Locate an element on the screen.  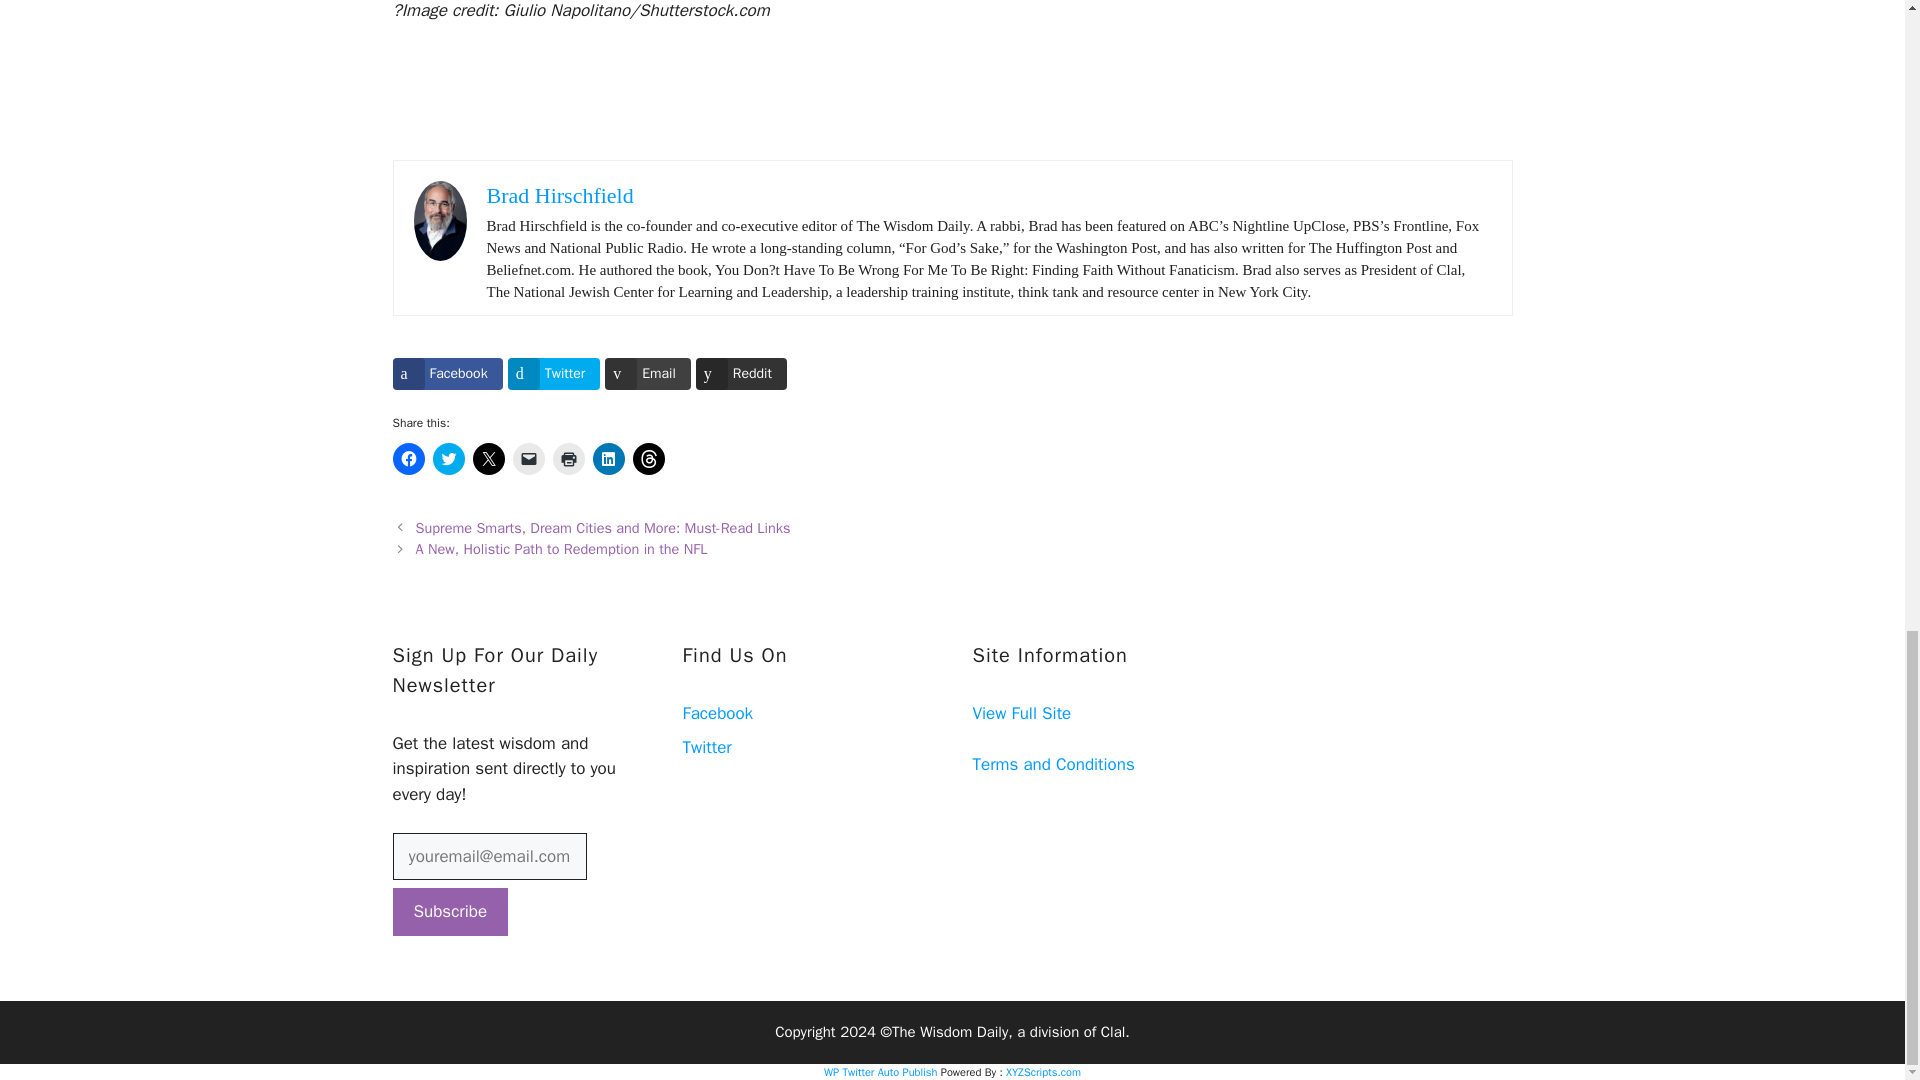
Share on Reddit is located at coordinates (741, 373).